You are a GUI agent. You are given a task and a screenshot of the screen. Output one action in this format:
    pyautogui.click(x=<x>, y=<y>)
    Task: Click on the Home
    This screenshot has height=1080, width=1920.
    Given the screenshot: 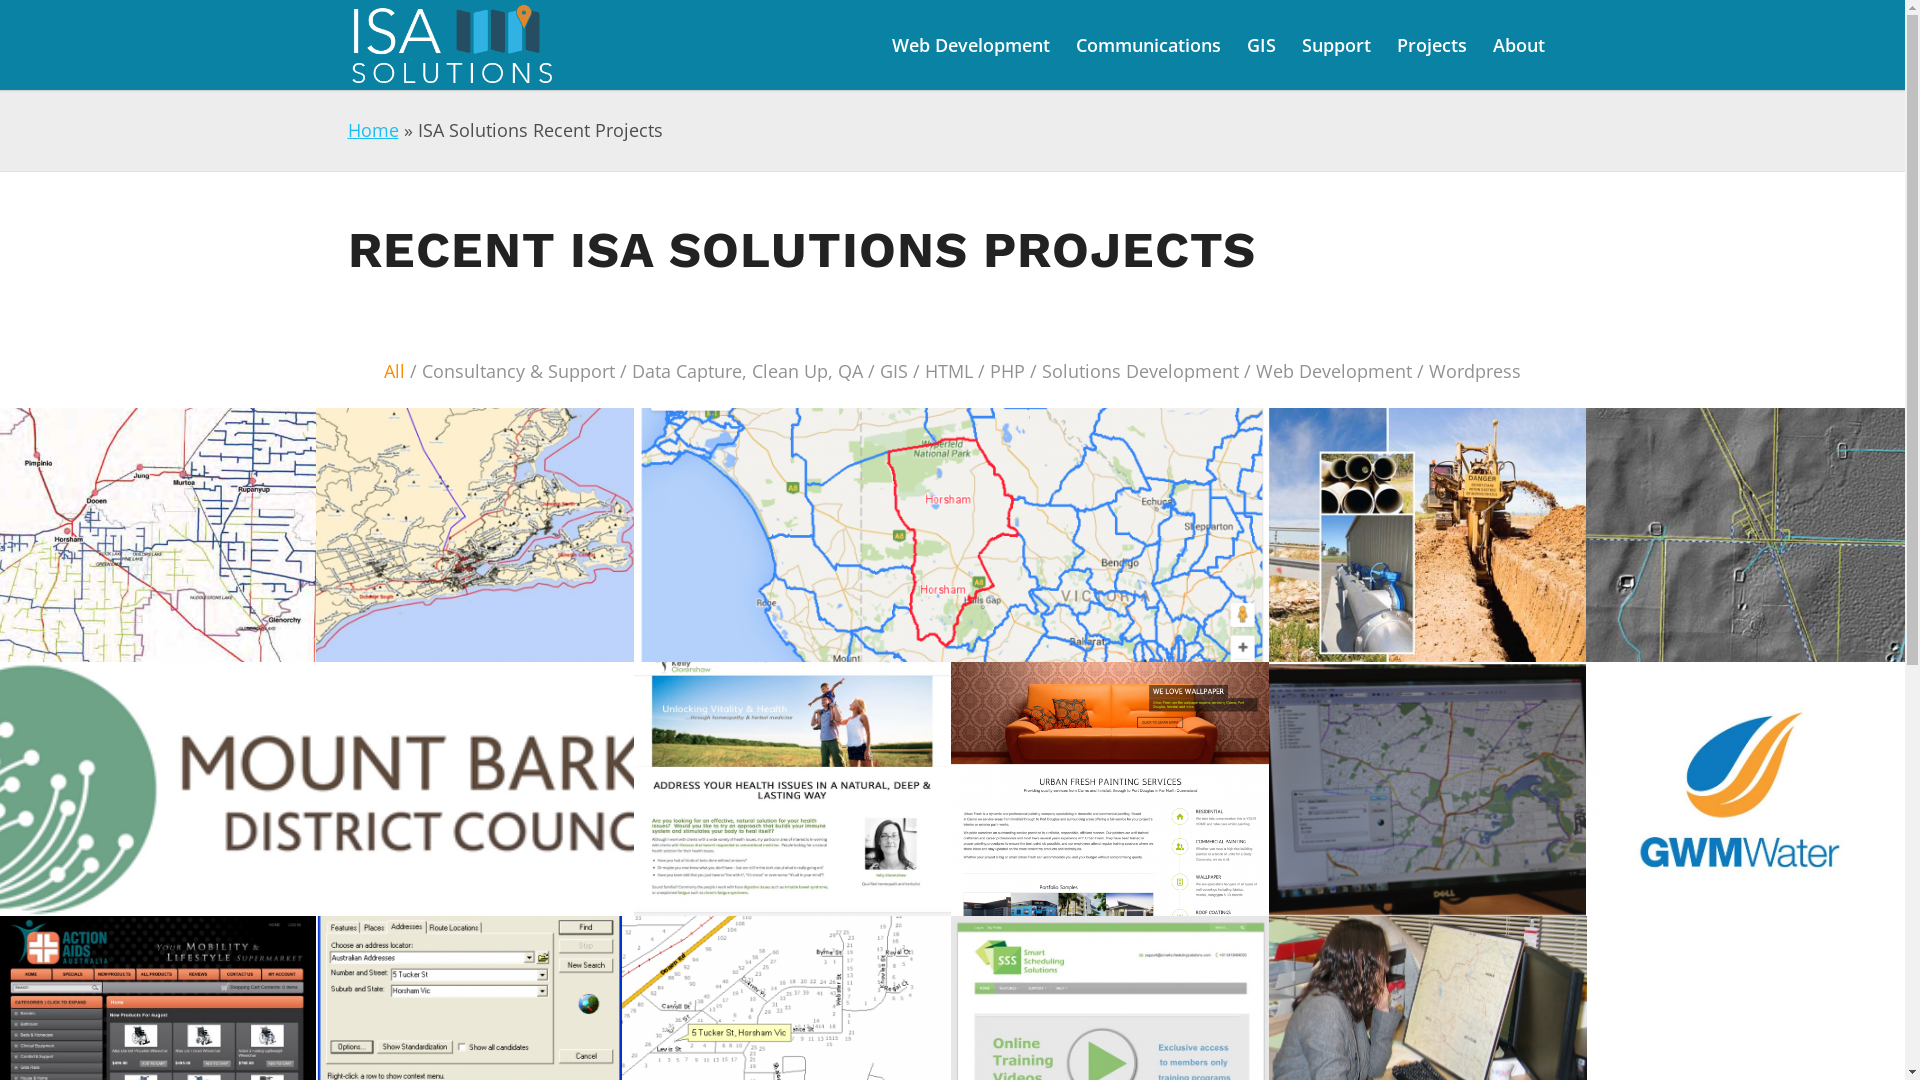 What is the action you would take?
    pyautogui.click(x=374, y=130)
    